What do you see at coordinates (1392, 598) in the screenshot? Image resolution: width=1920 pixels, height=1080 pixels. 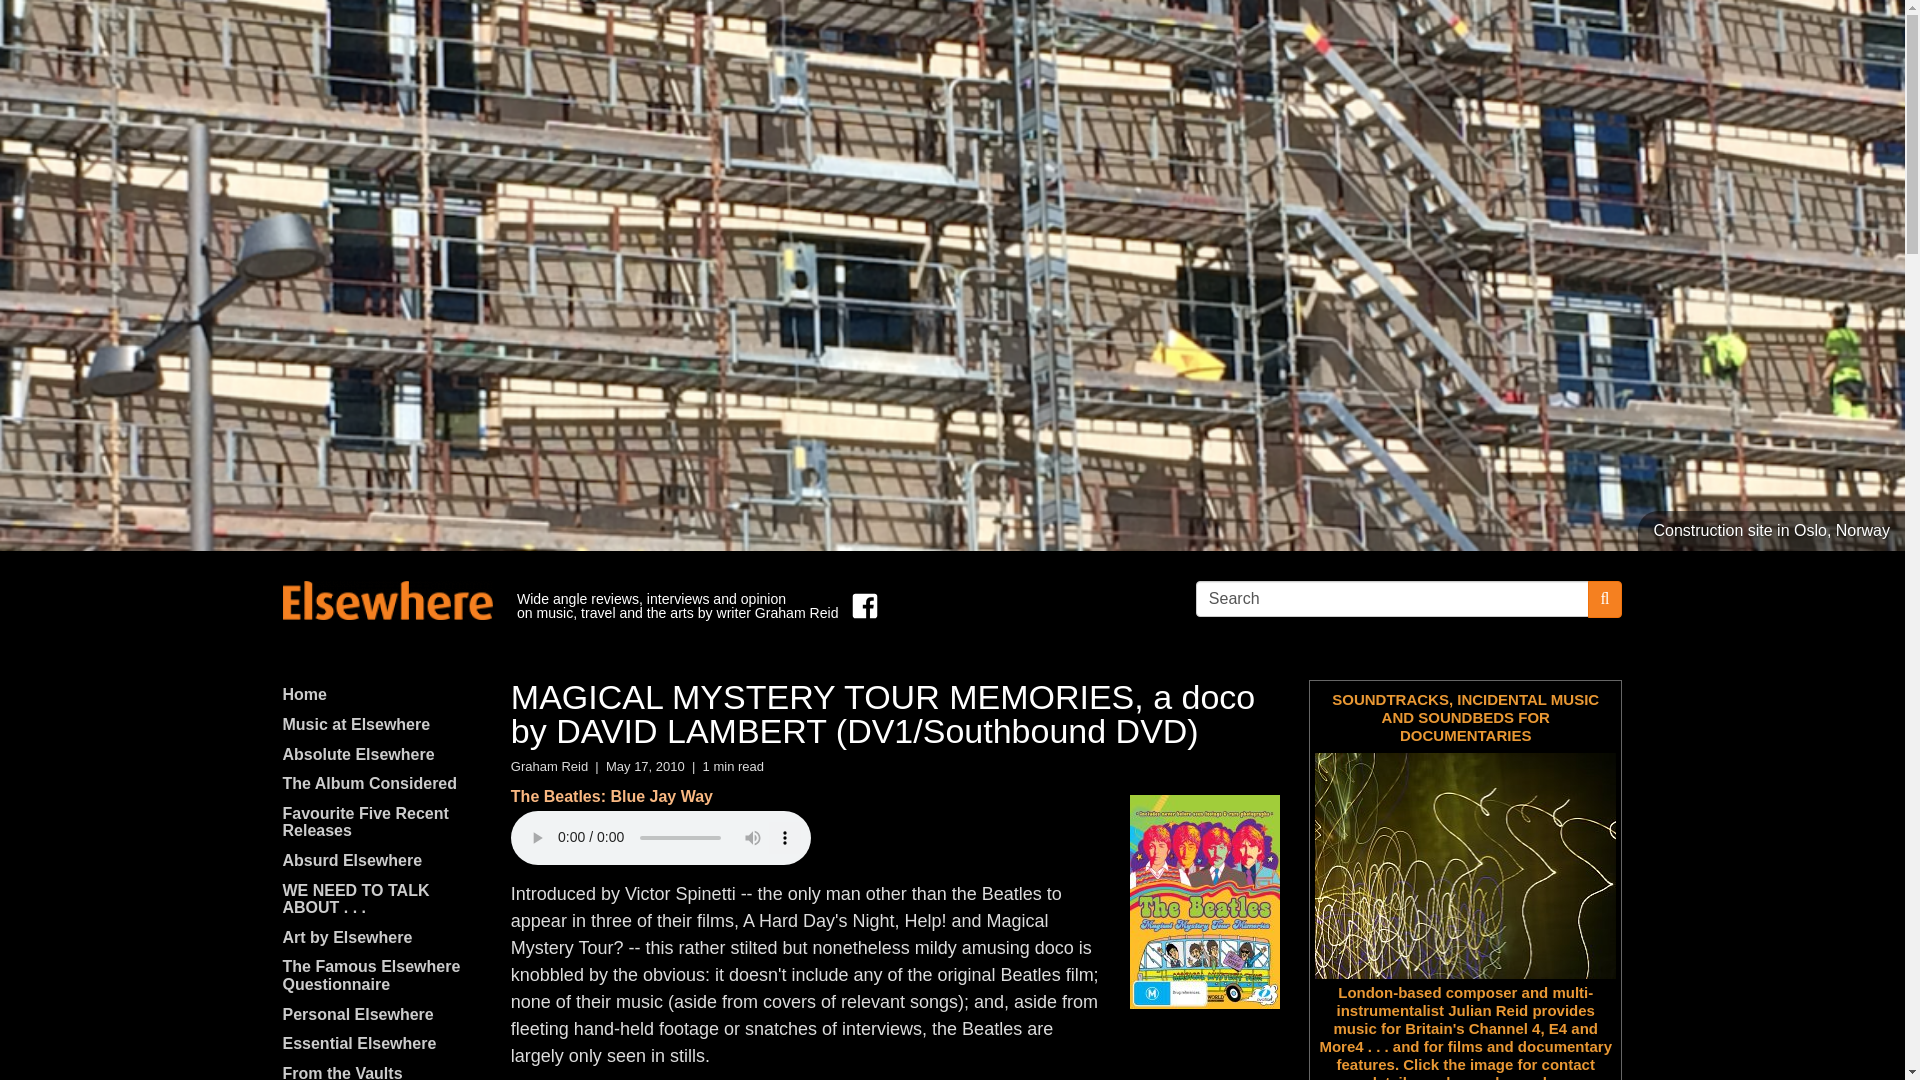 I see `Search` at bounding box center [1392, 598].